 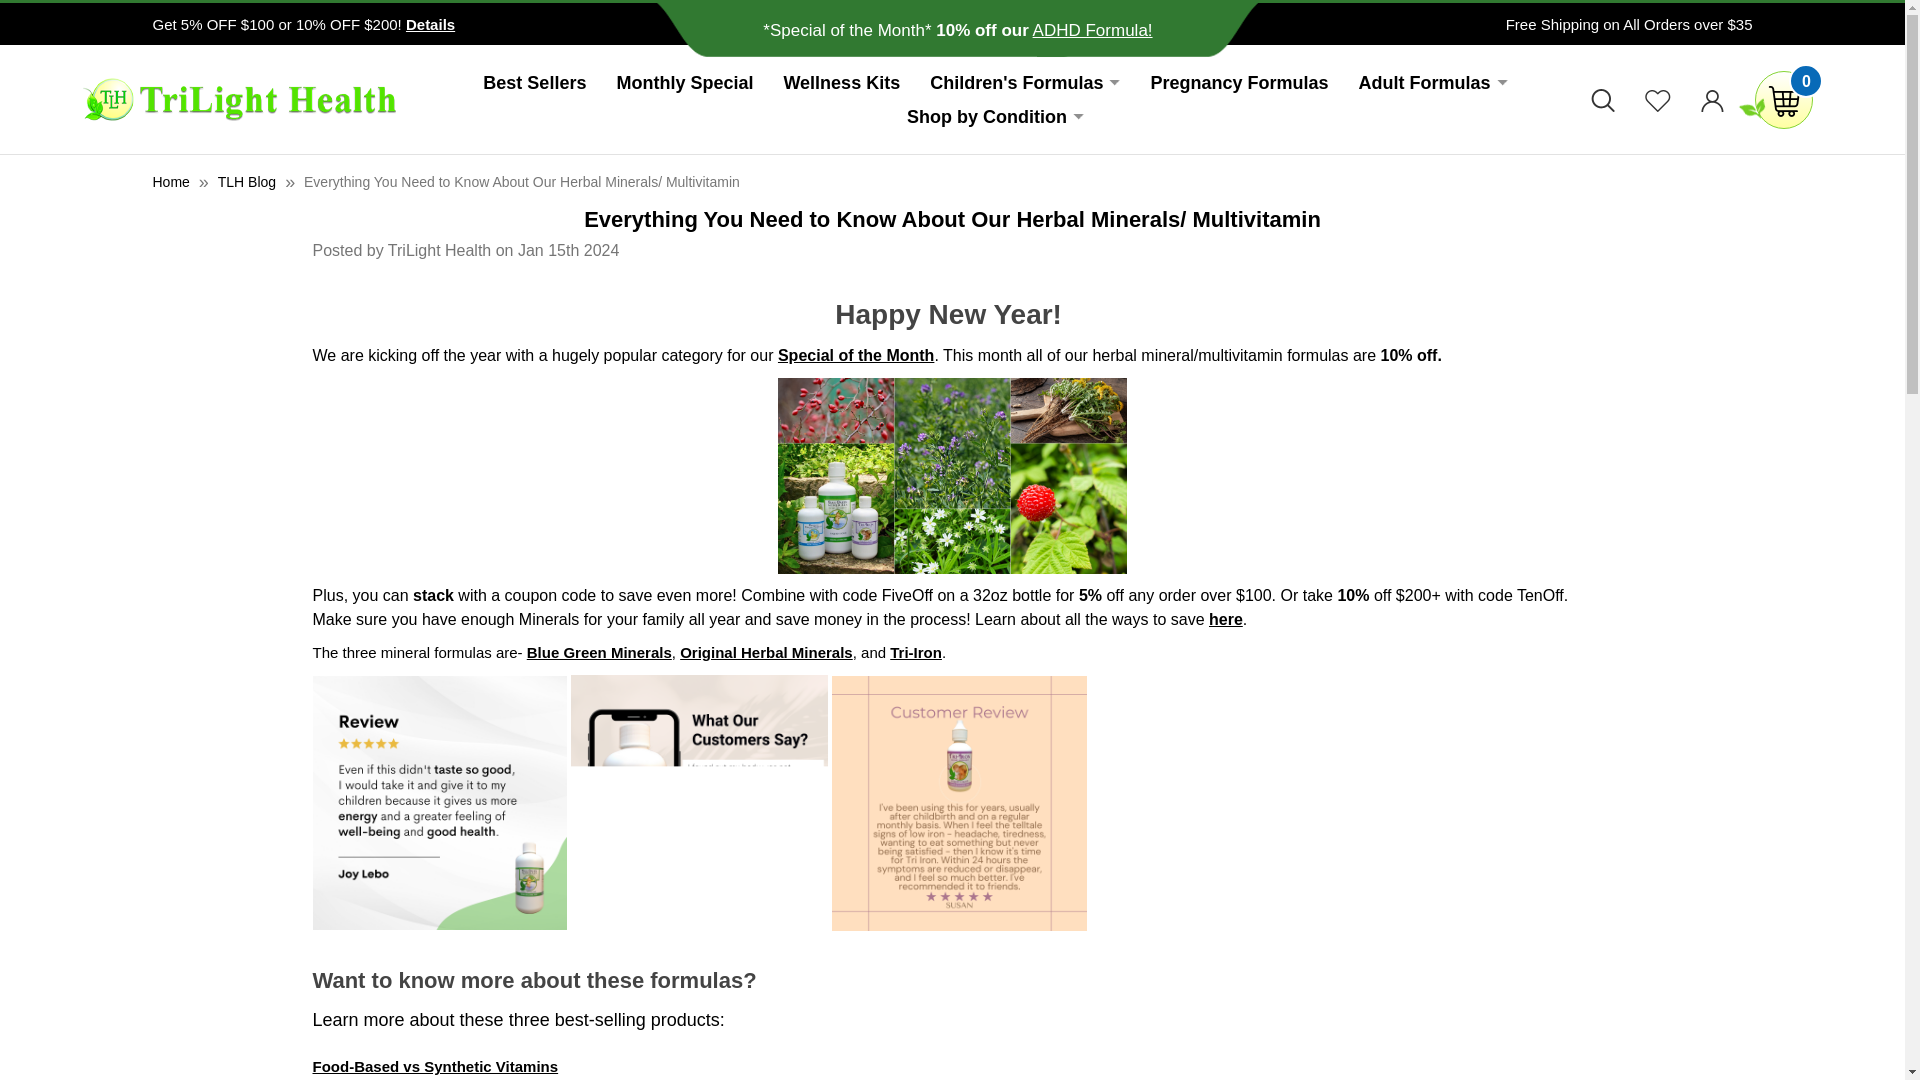 What do you see at coordinates (534, 82) in the screenshot?
I see `Best Sellers` at bounding box center [534, 82].